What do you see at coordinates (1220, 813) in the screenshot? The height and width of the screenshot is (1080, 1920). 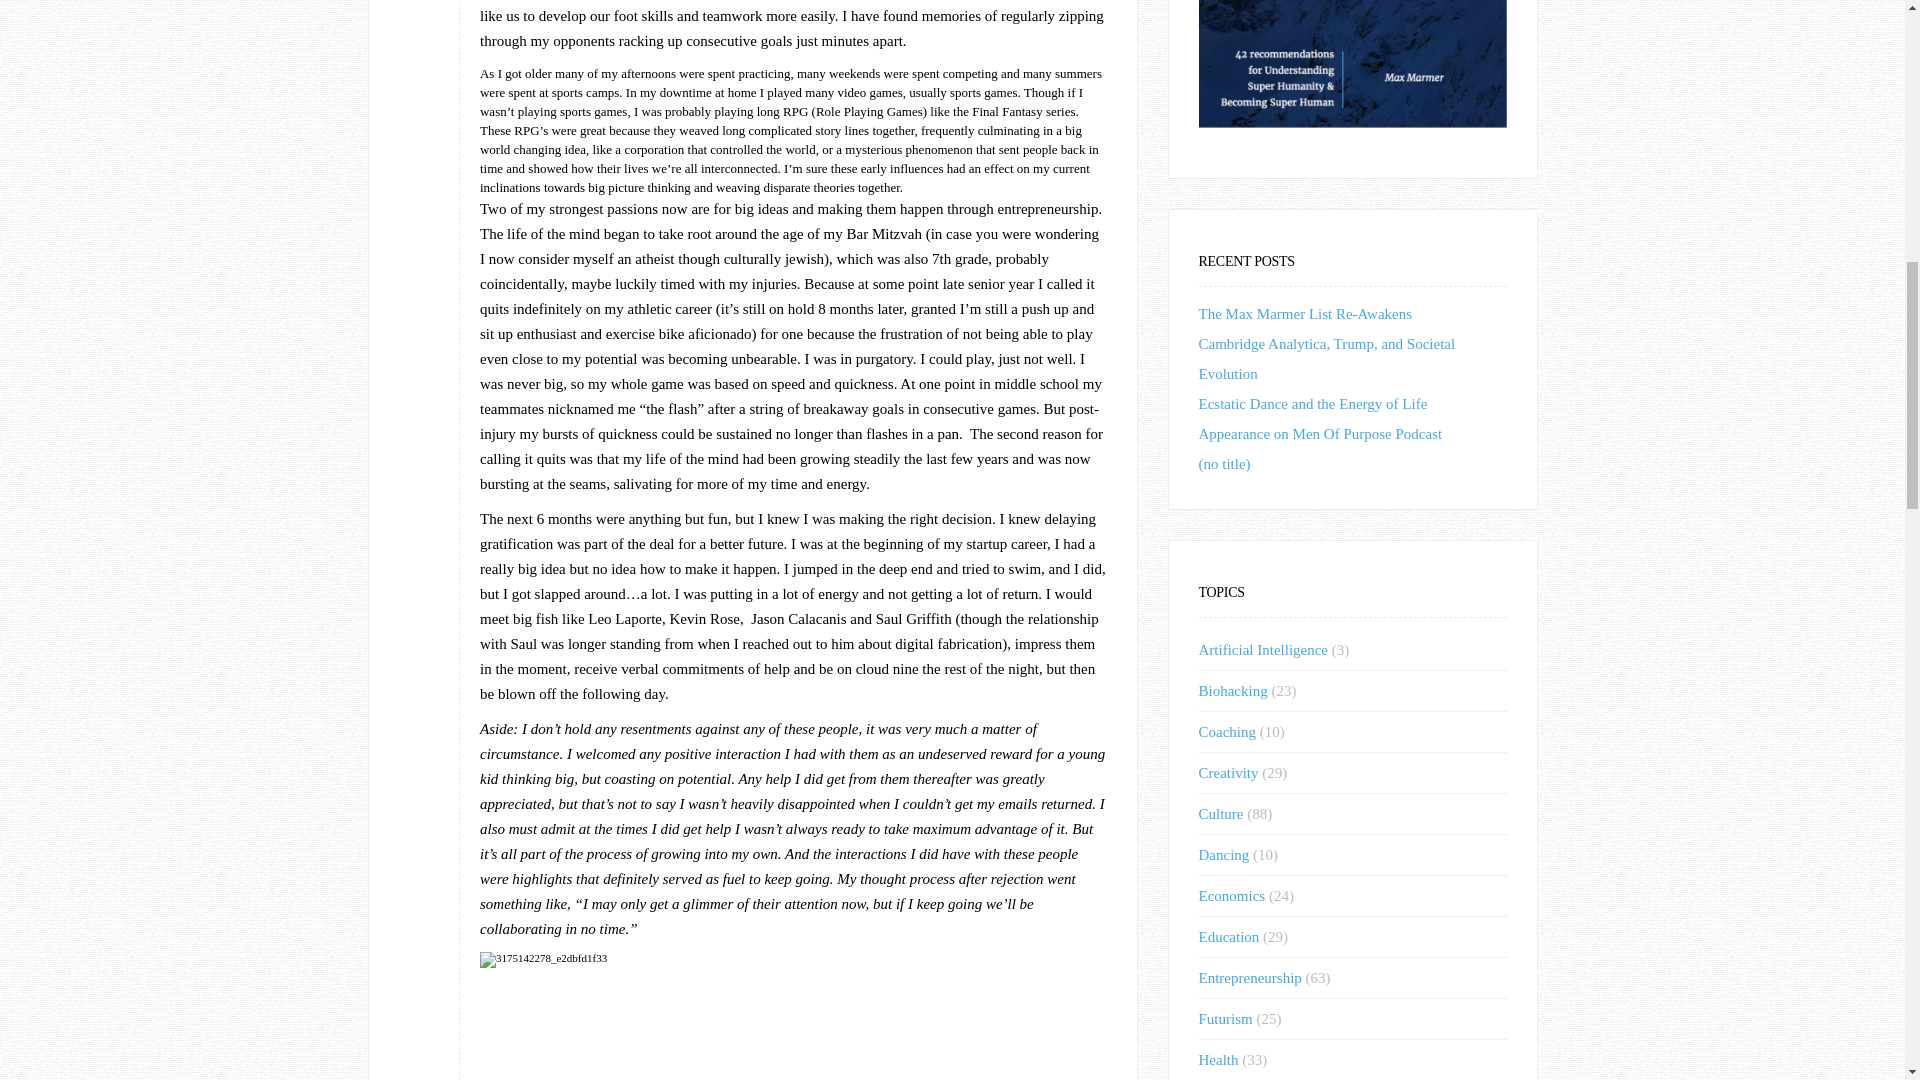 I see `Culture` at bounding box center [1220, 813].